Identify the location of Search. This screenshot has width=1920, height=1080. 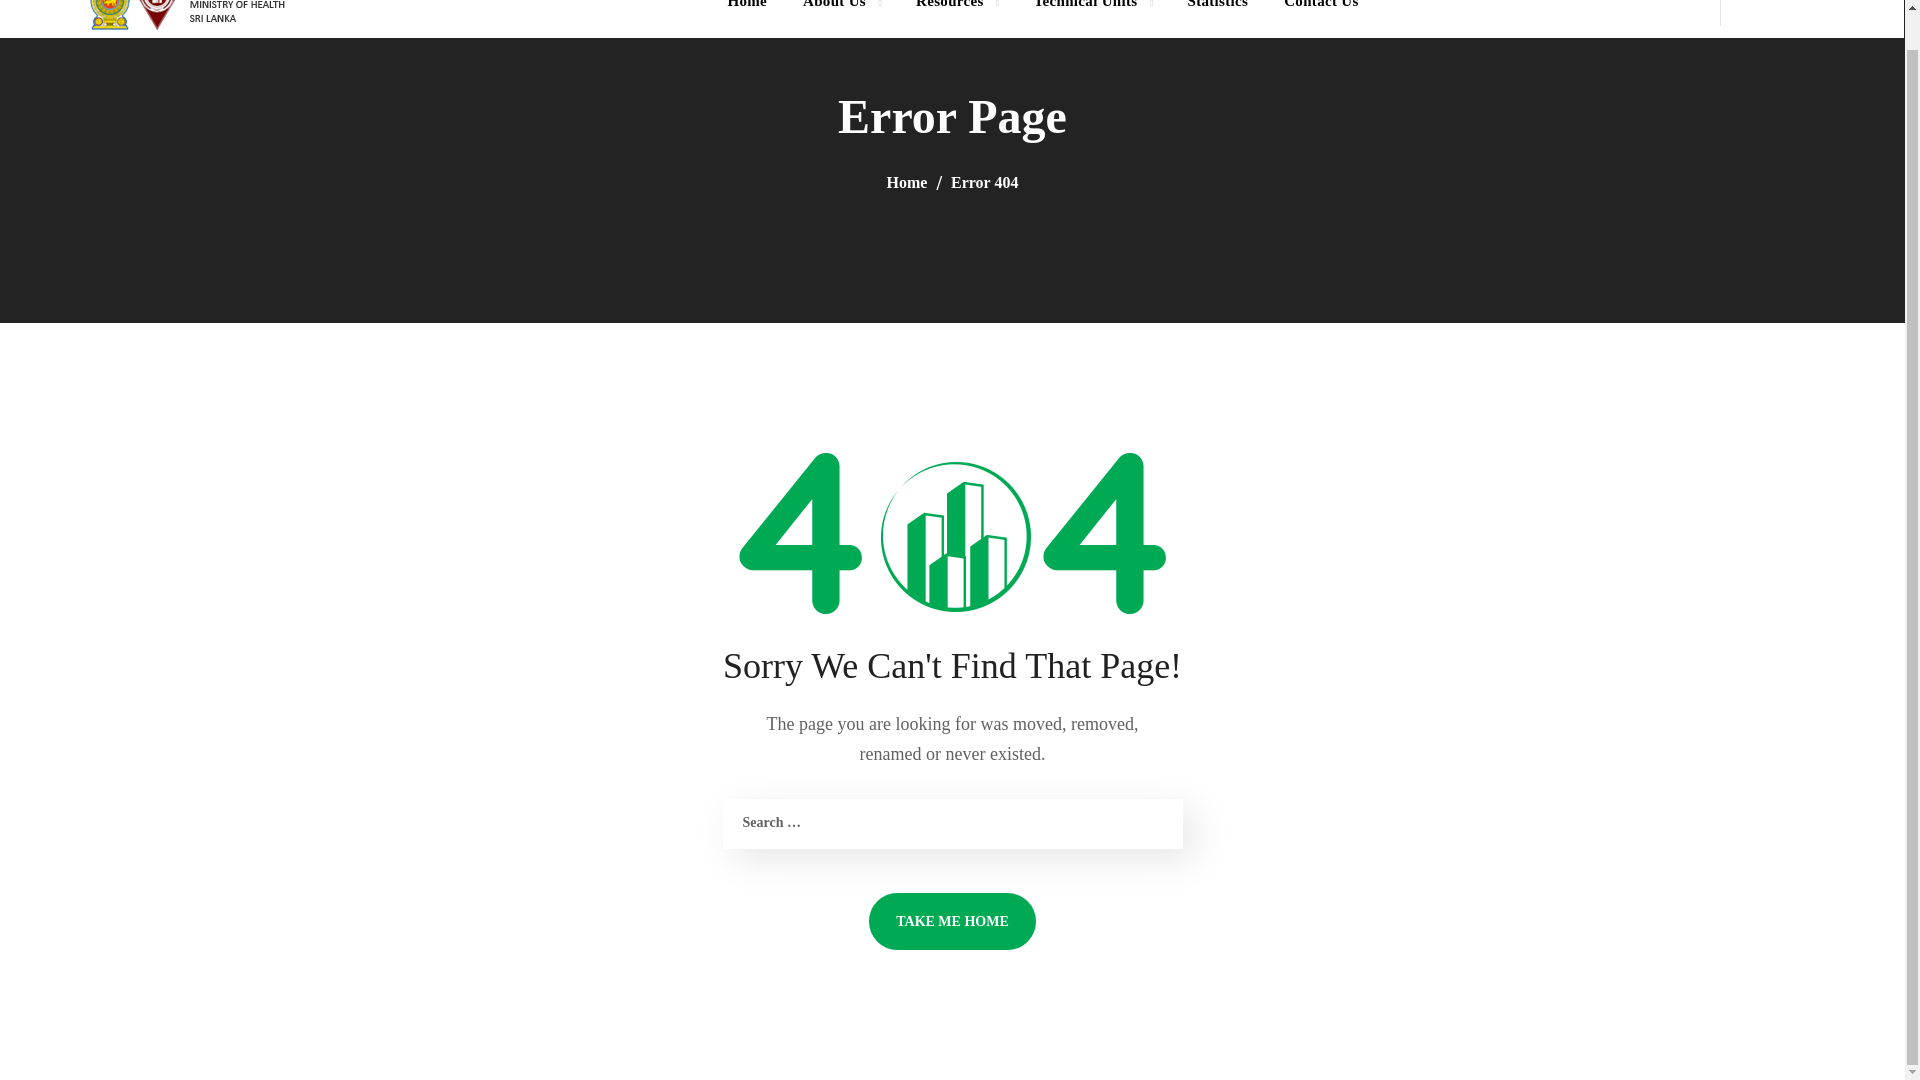
(1822, 88).